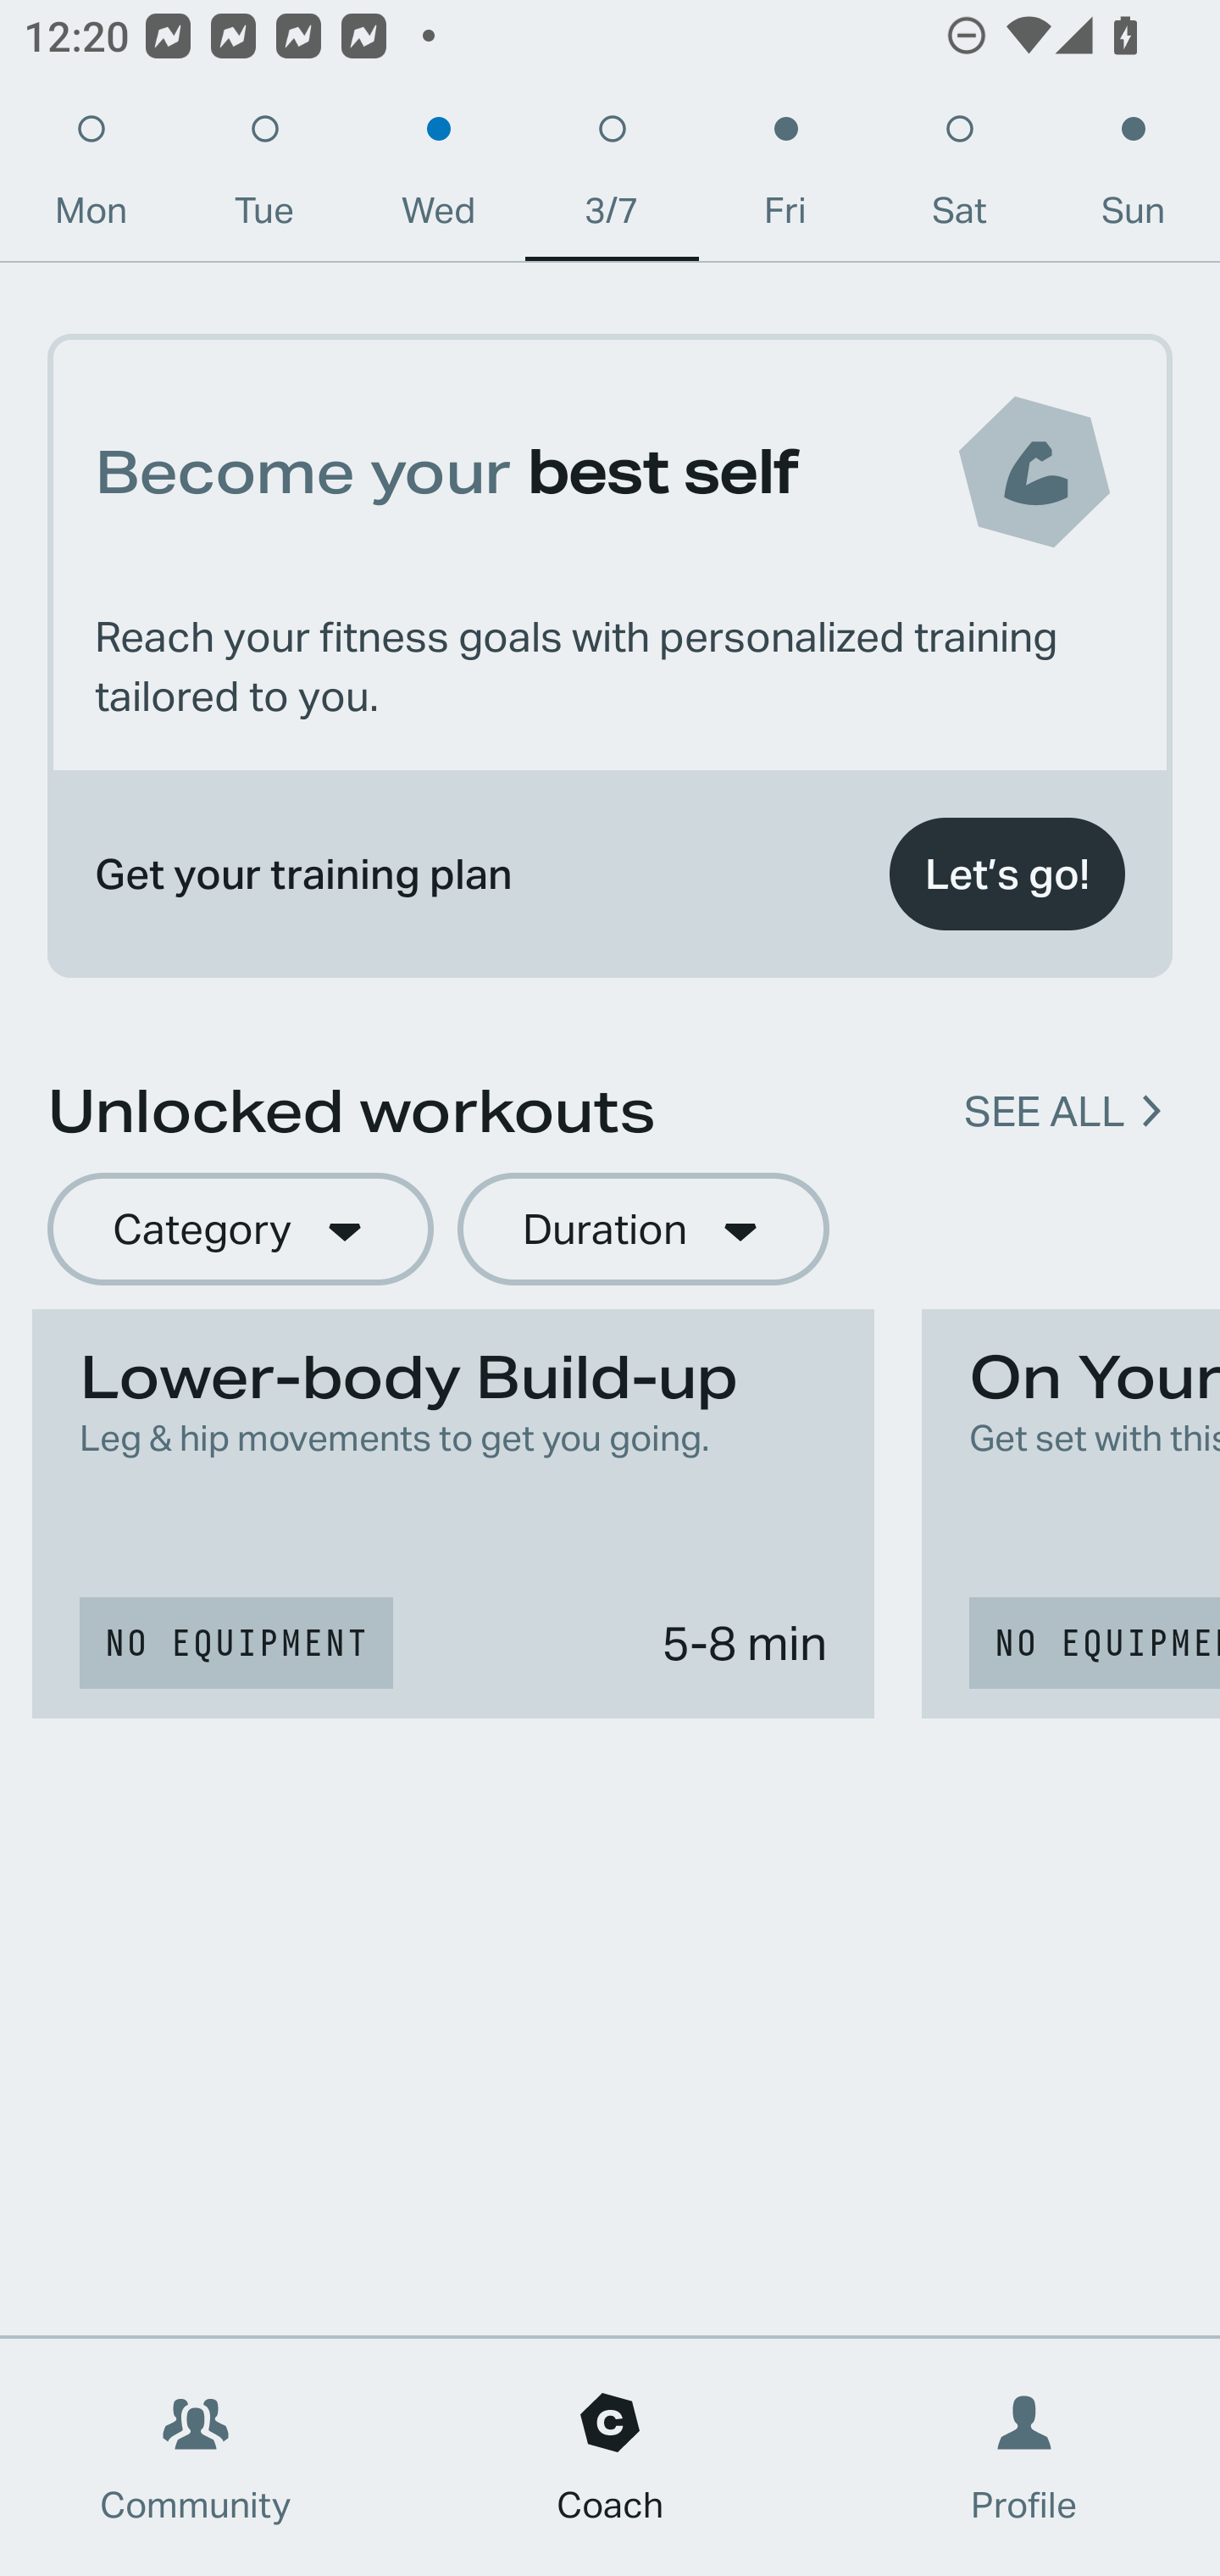  Describe the element at coordinates (438, 178) in the screenshot. I see `Wed` at that location.